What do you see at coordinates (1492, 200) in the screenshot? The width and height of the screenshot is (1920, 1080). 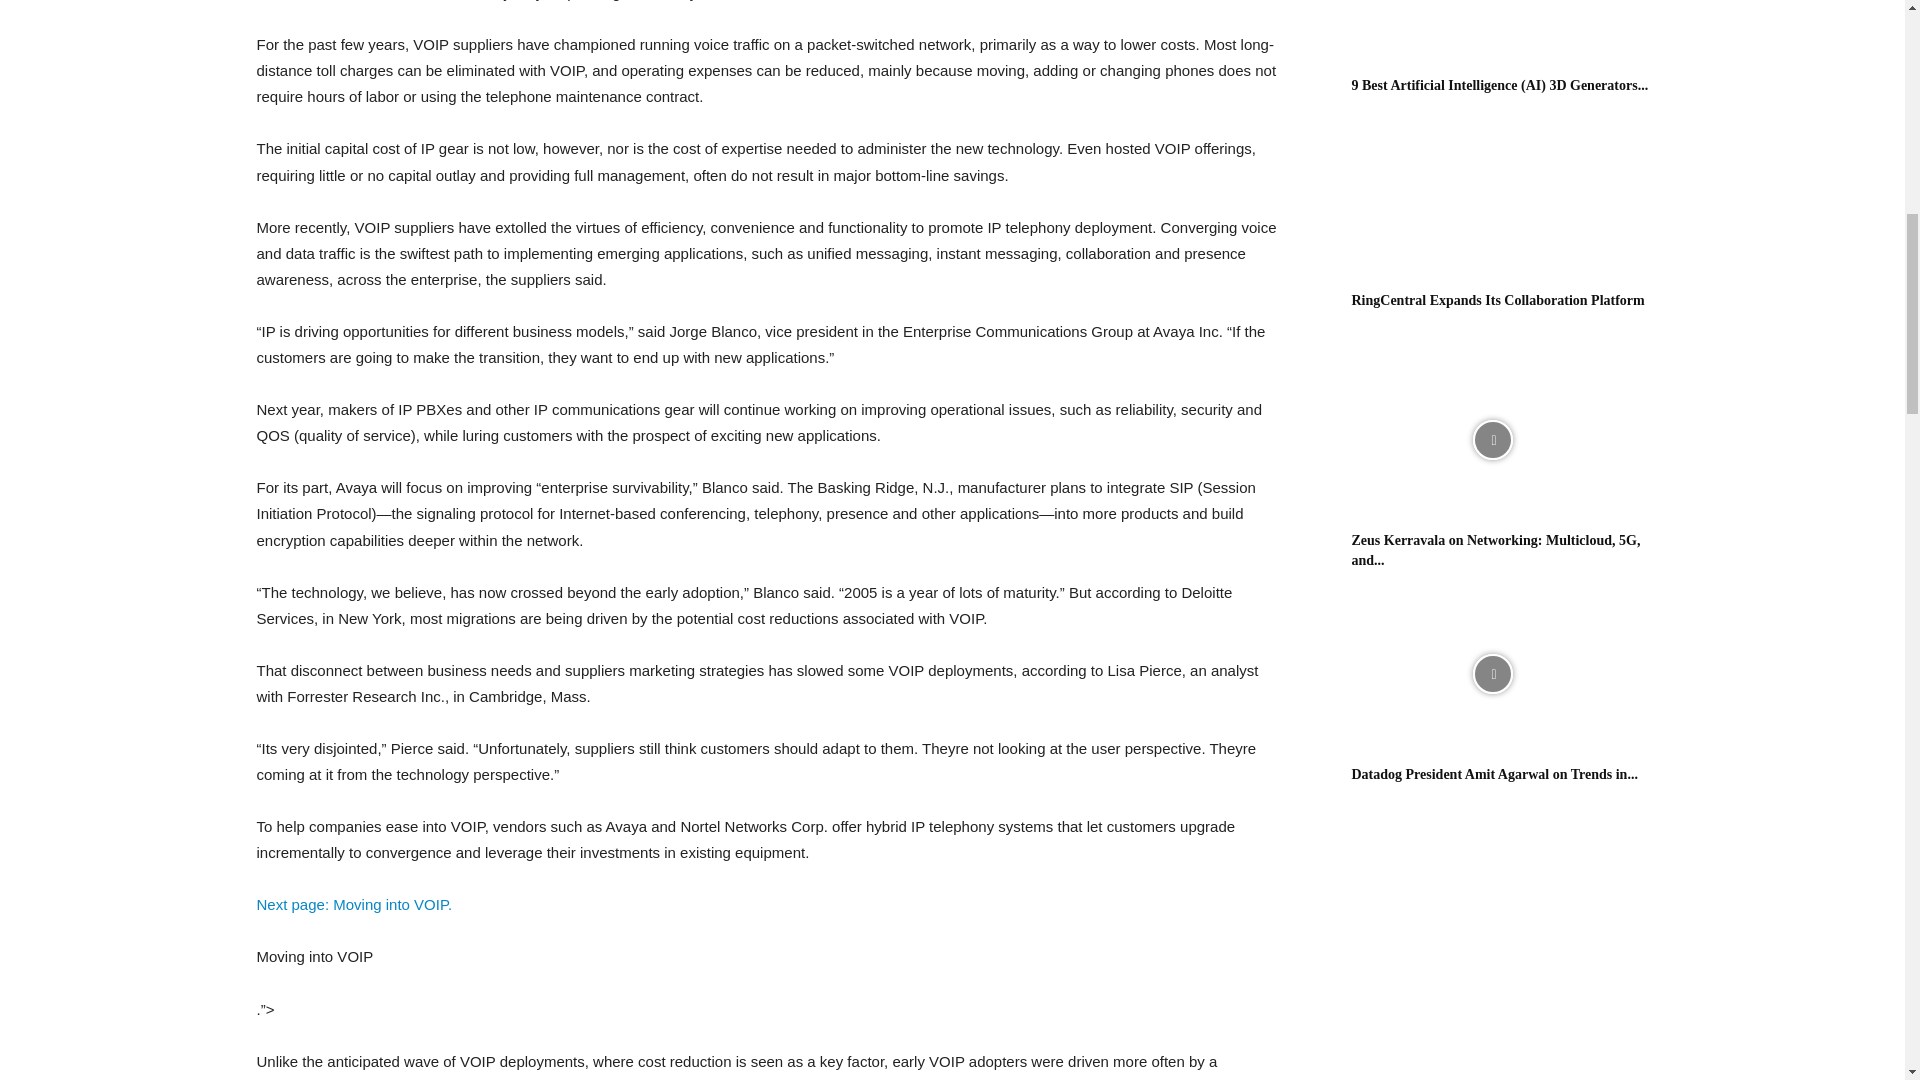 I see `RingCentral Expands Its Collaboration Platform` at bounding box center [1492, 200].